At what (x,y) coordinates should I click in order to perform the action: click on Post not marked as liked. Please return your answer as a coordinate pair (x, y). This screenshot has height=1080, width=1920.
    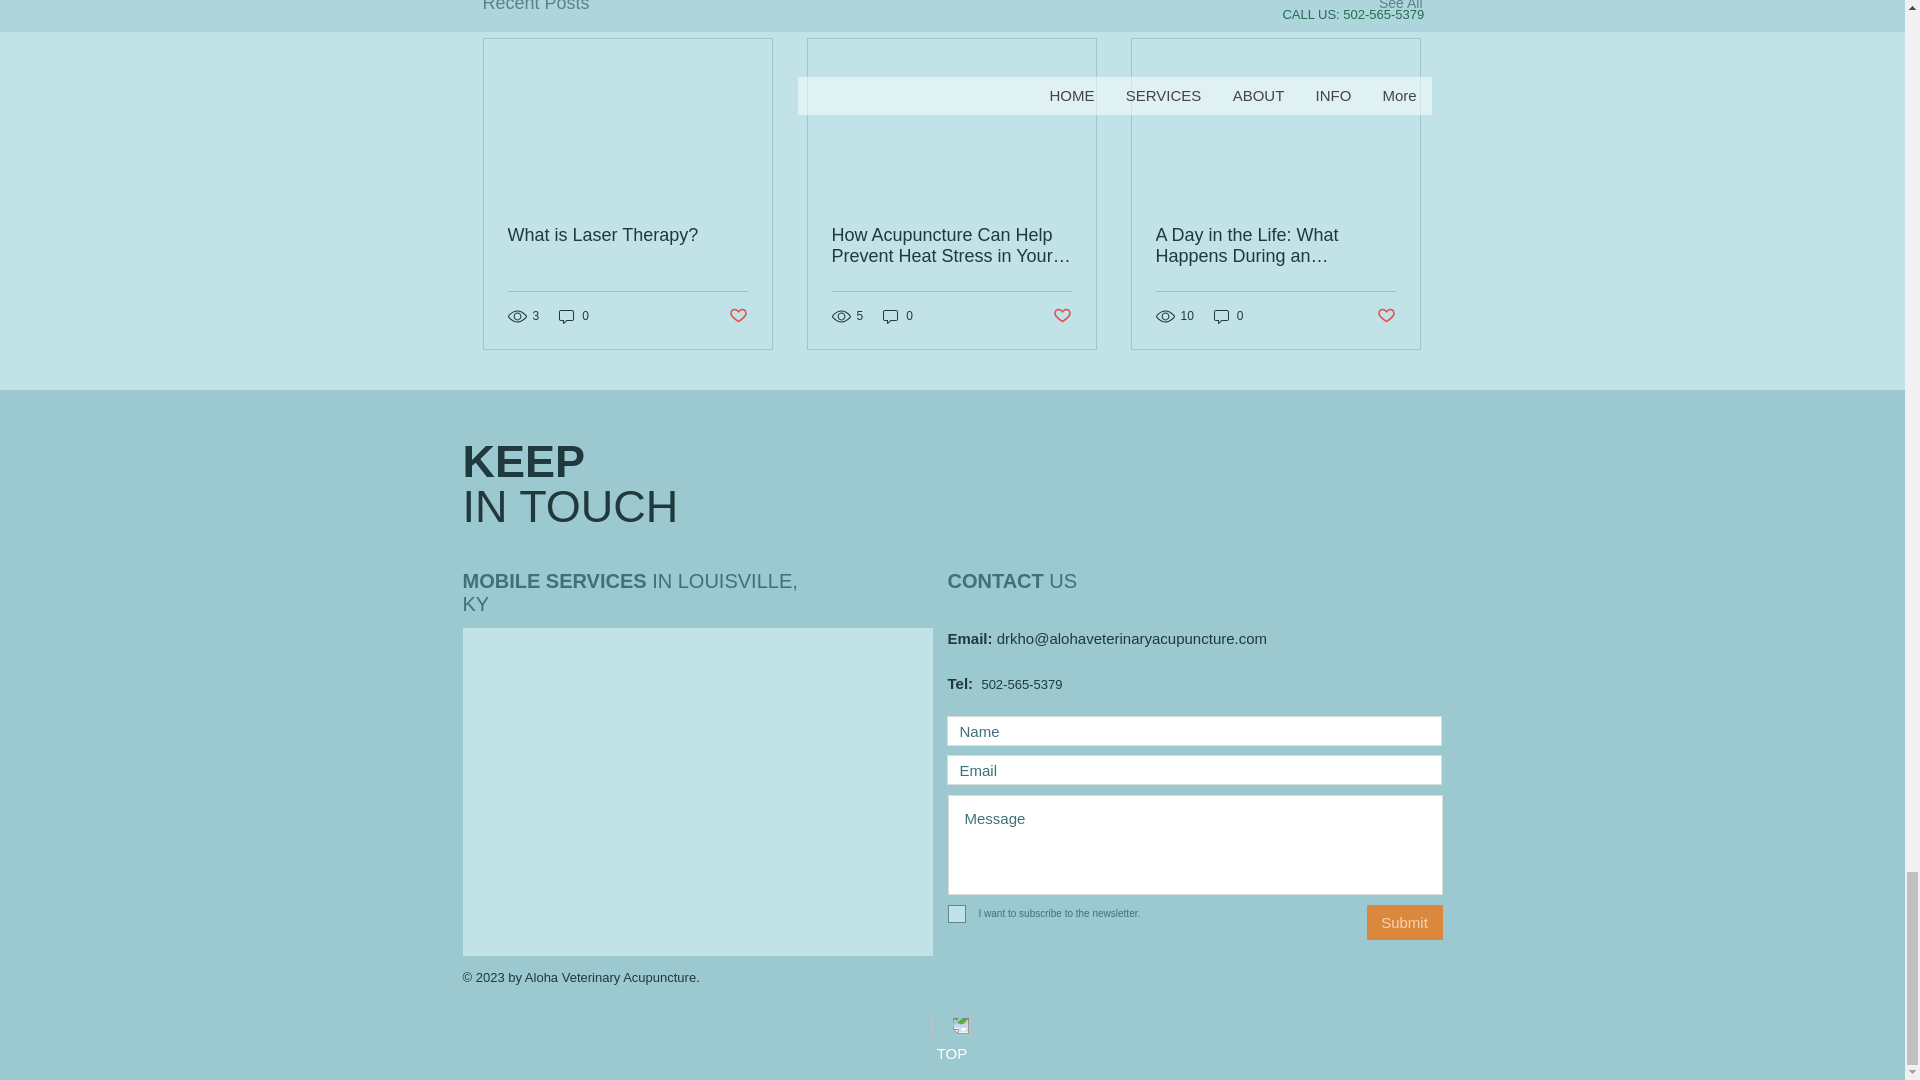
    Looking at the image, I should click on (736, 316).